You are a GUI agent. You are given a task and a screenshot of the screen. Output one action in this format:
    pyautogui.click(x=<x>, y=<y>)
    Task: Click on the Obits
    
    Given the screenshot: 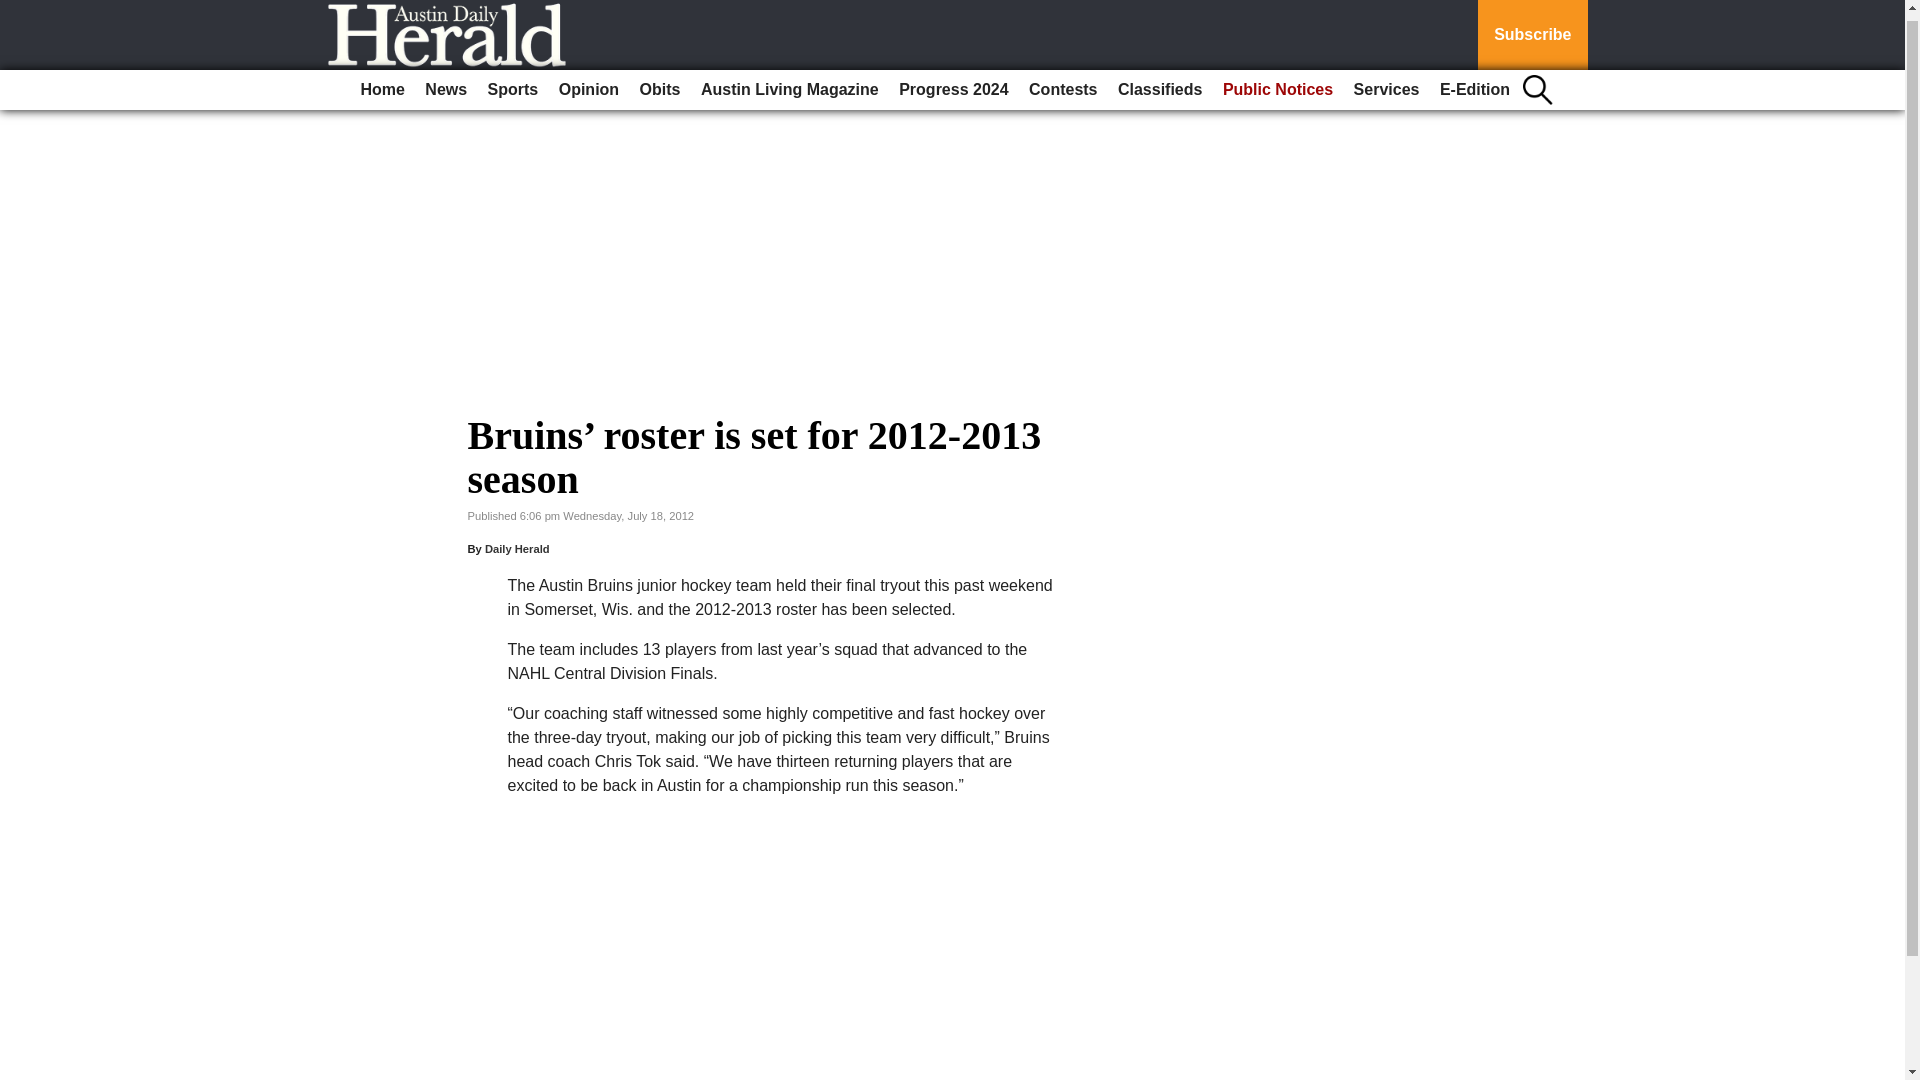 What is the action you would take?
    pyautogui.click(x=660, y=82)
    